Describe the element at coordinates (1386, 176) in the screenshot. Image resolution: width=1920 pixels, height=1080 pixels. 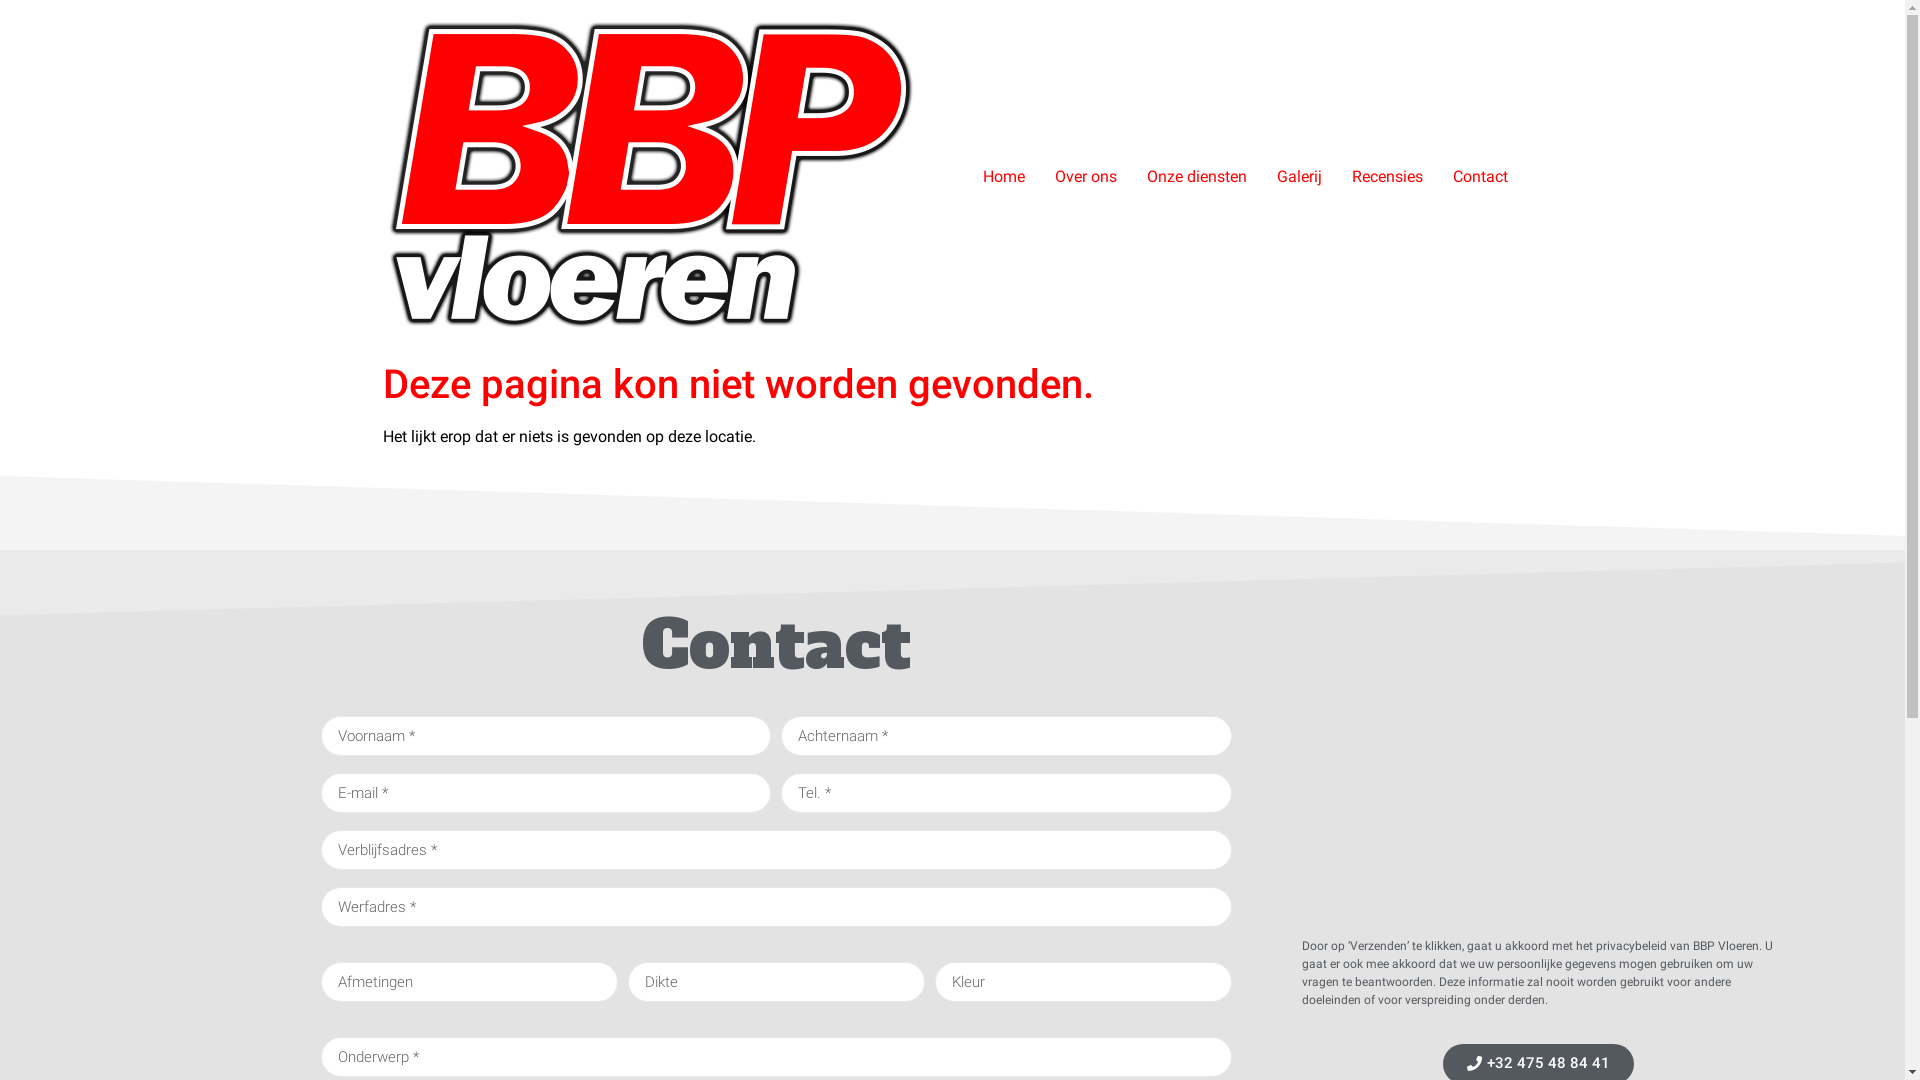
I see `Recensies` at that location.